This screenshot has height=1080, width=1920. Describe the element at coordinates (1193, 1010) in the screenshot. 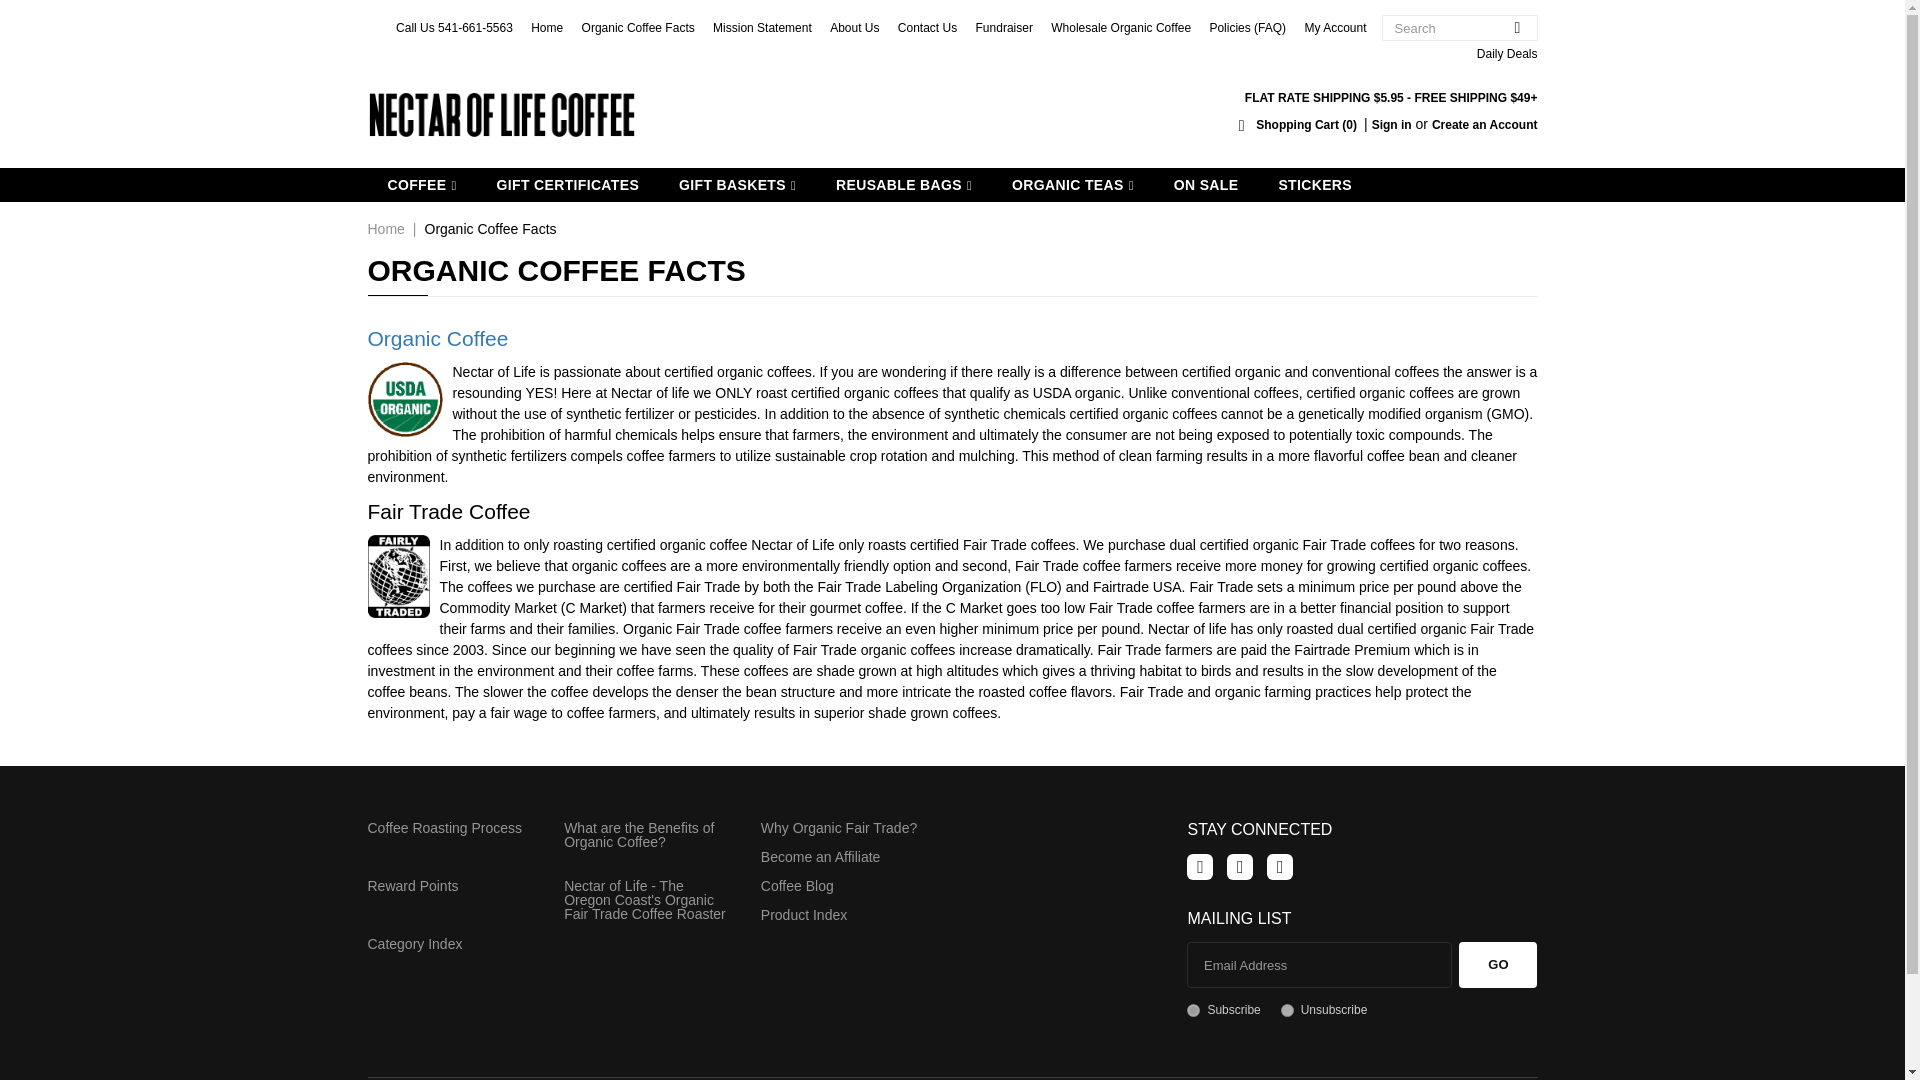

I see `1` at that location.